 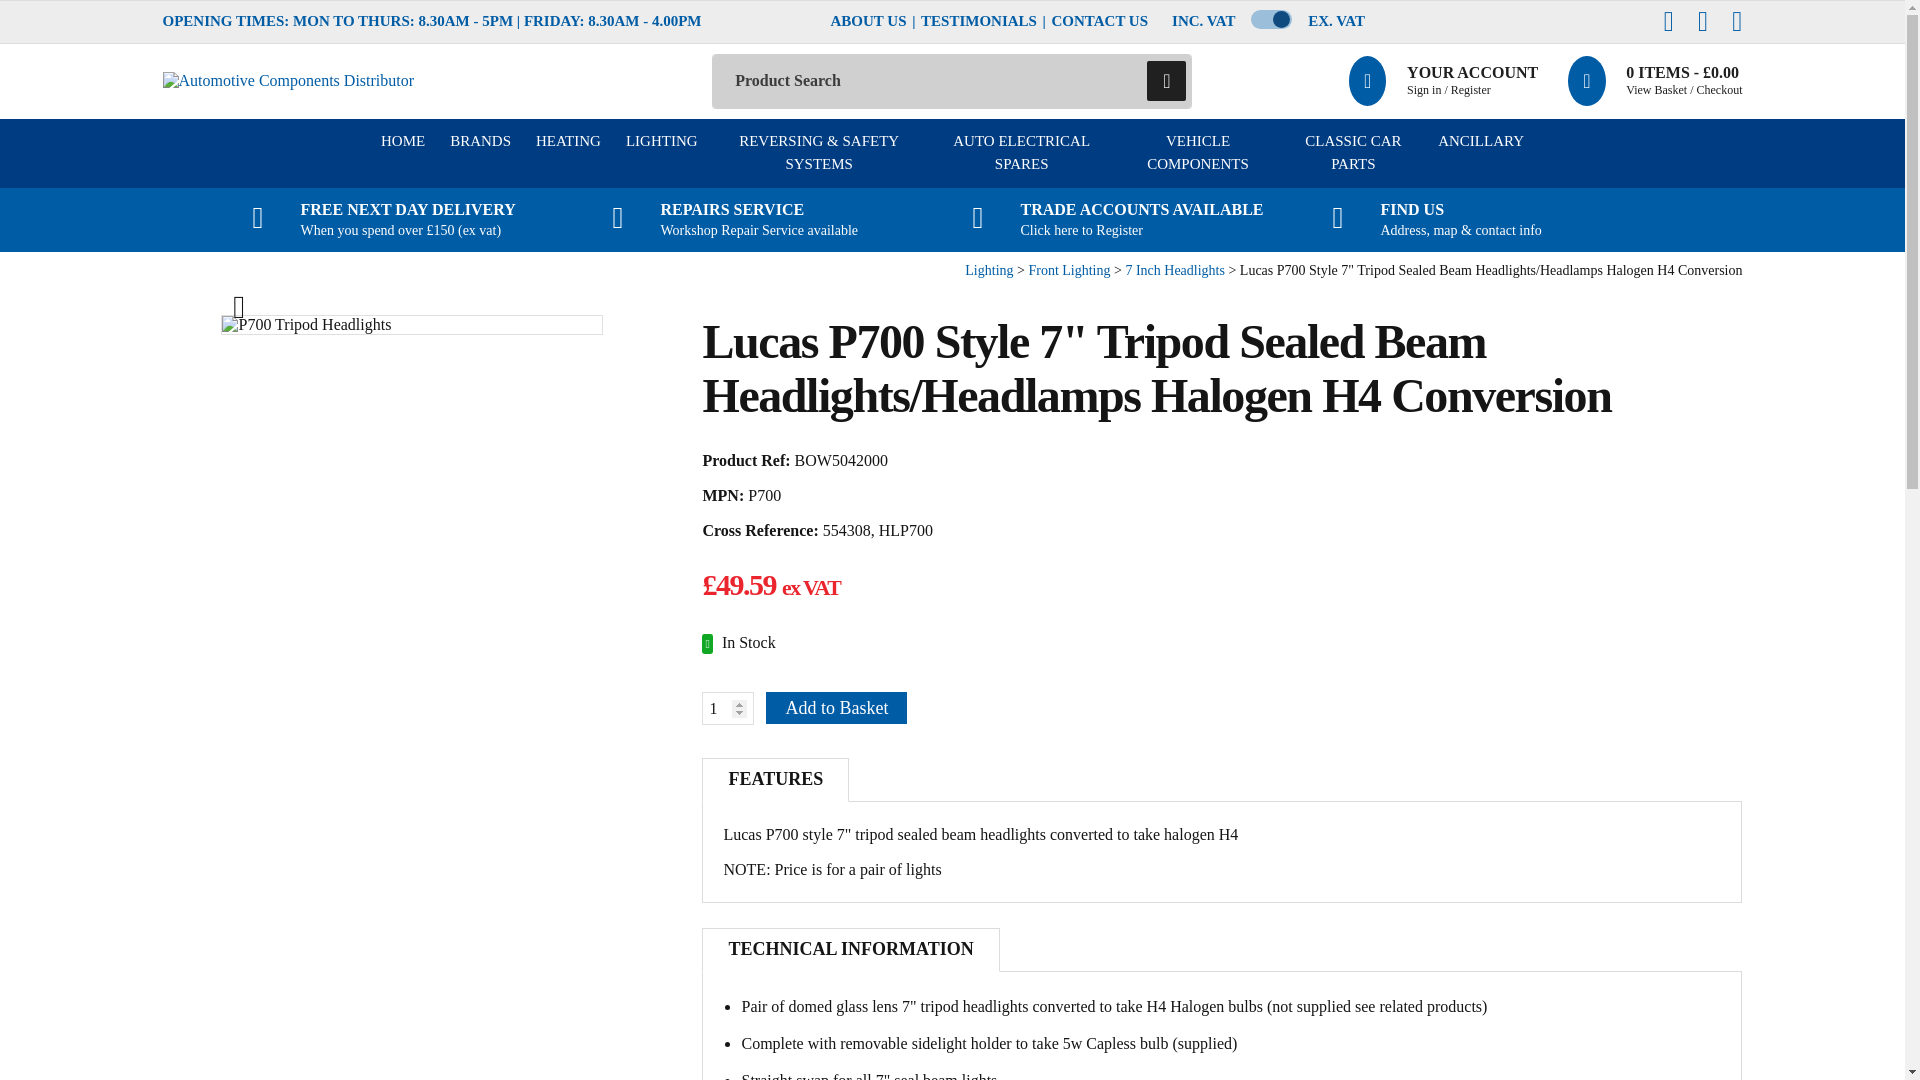 I want to click on TESTIMONIALS, so click(x=978, y=21).